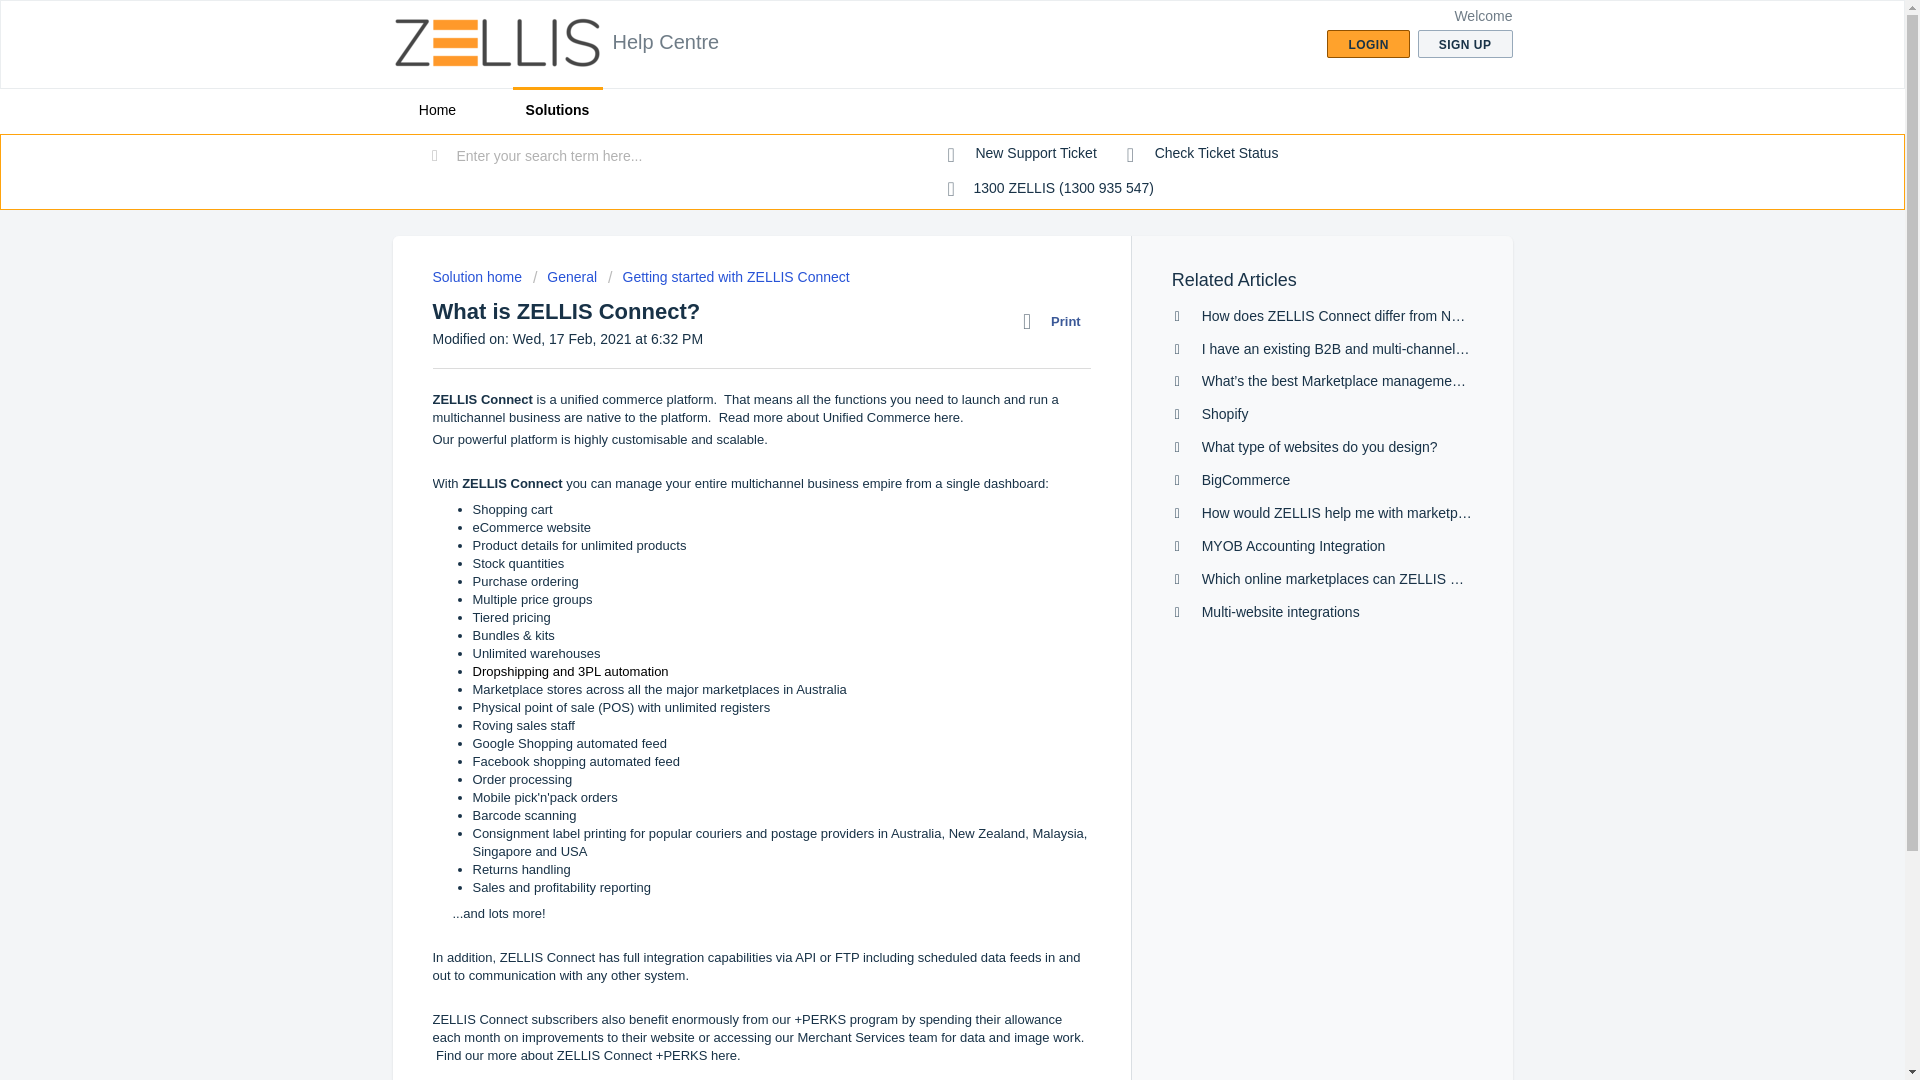 This screenshot has width=1920, height=1080. Describe the element at coordinates (436, 110) in the screenshot. I see `Home` at that location.